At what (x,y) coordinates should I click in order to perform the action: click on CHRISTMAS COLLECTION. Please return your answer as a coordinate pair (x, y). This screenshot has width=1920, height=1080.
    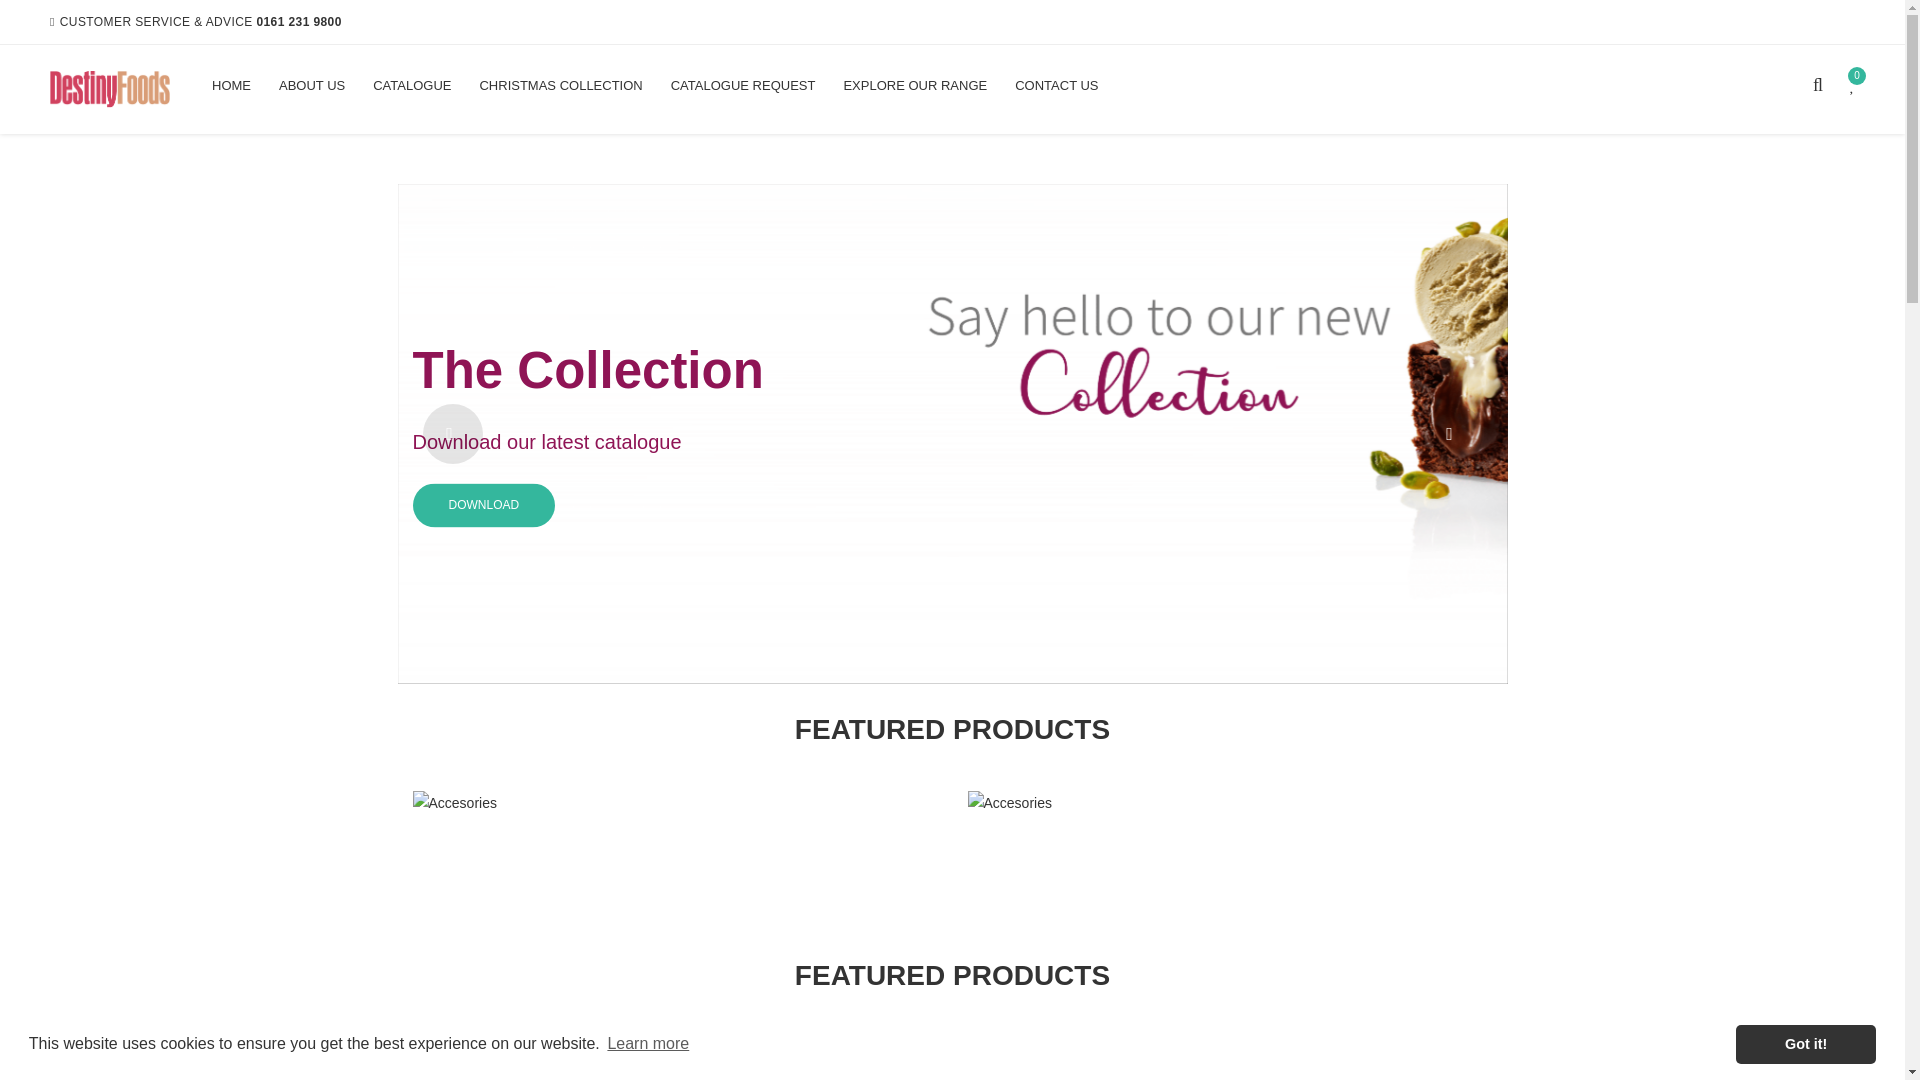
    Looking at the image, I should click on (560, 86).